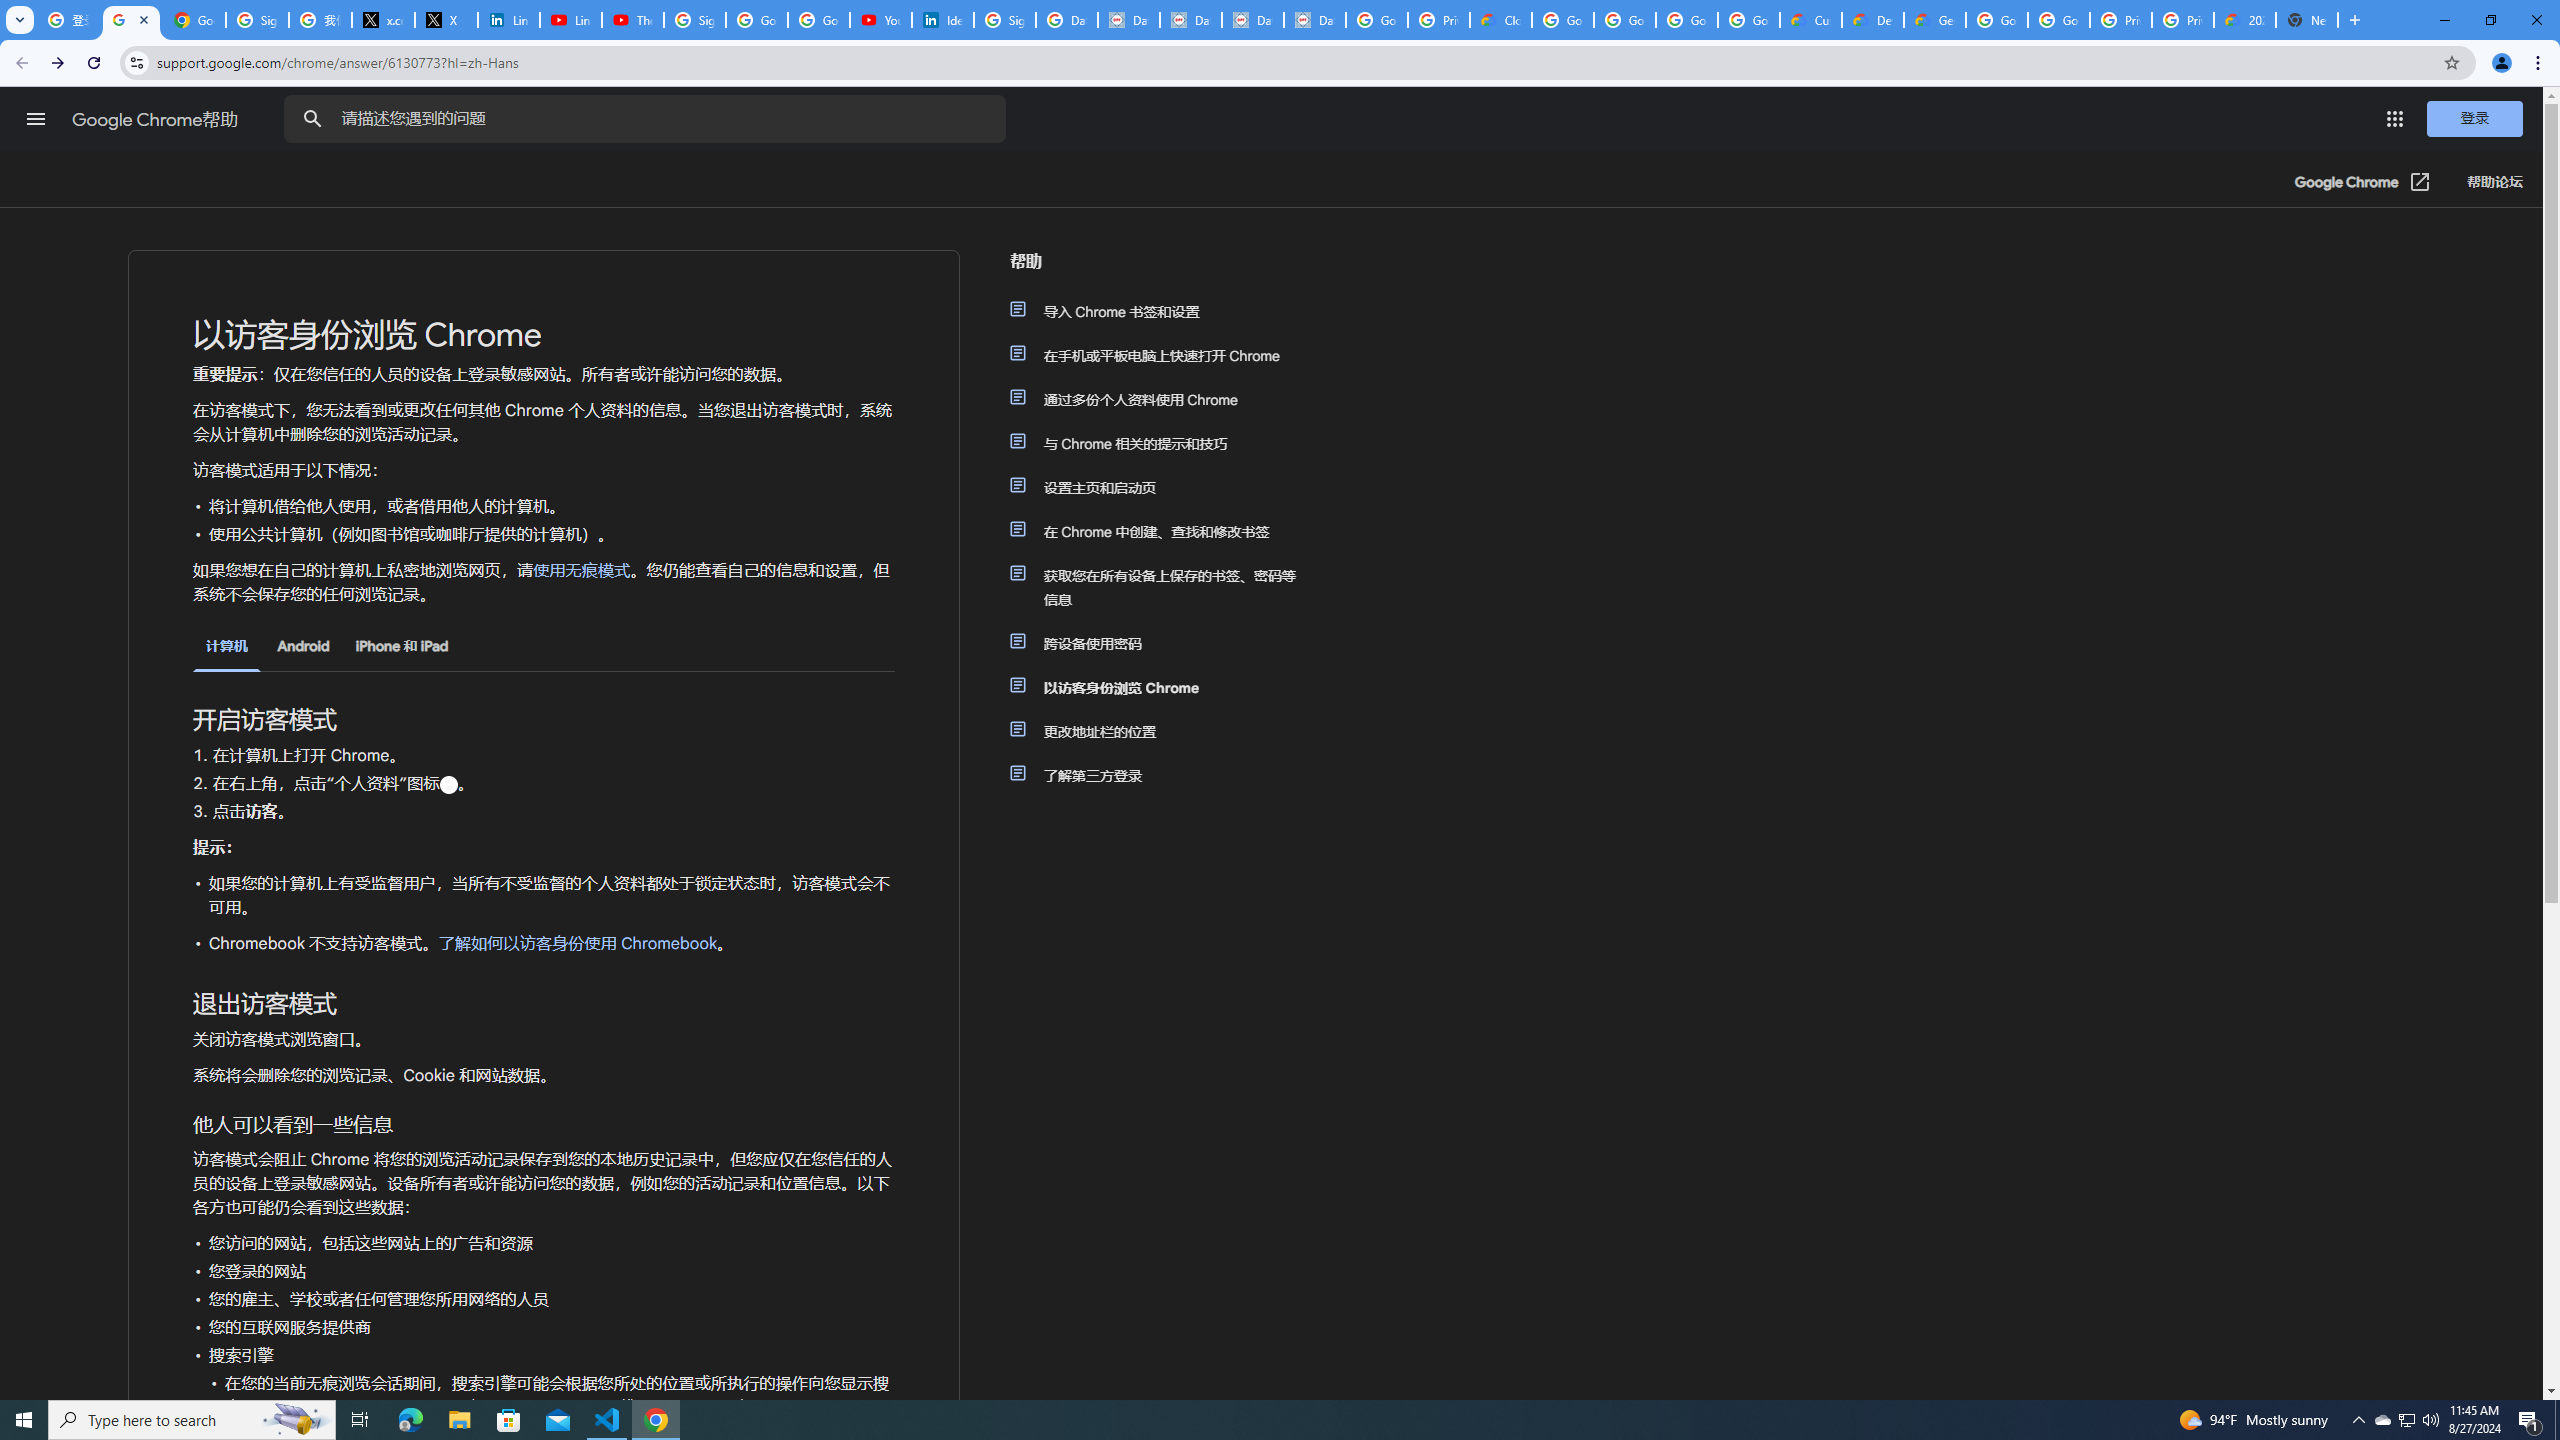  I want to click on Data Privacy Framework, so click(1192, 20).